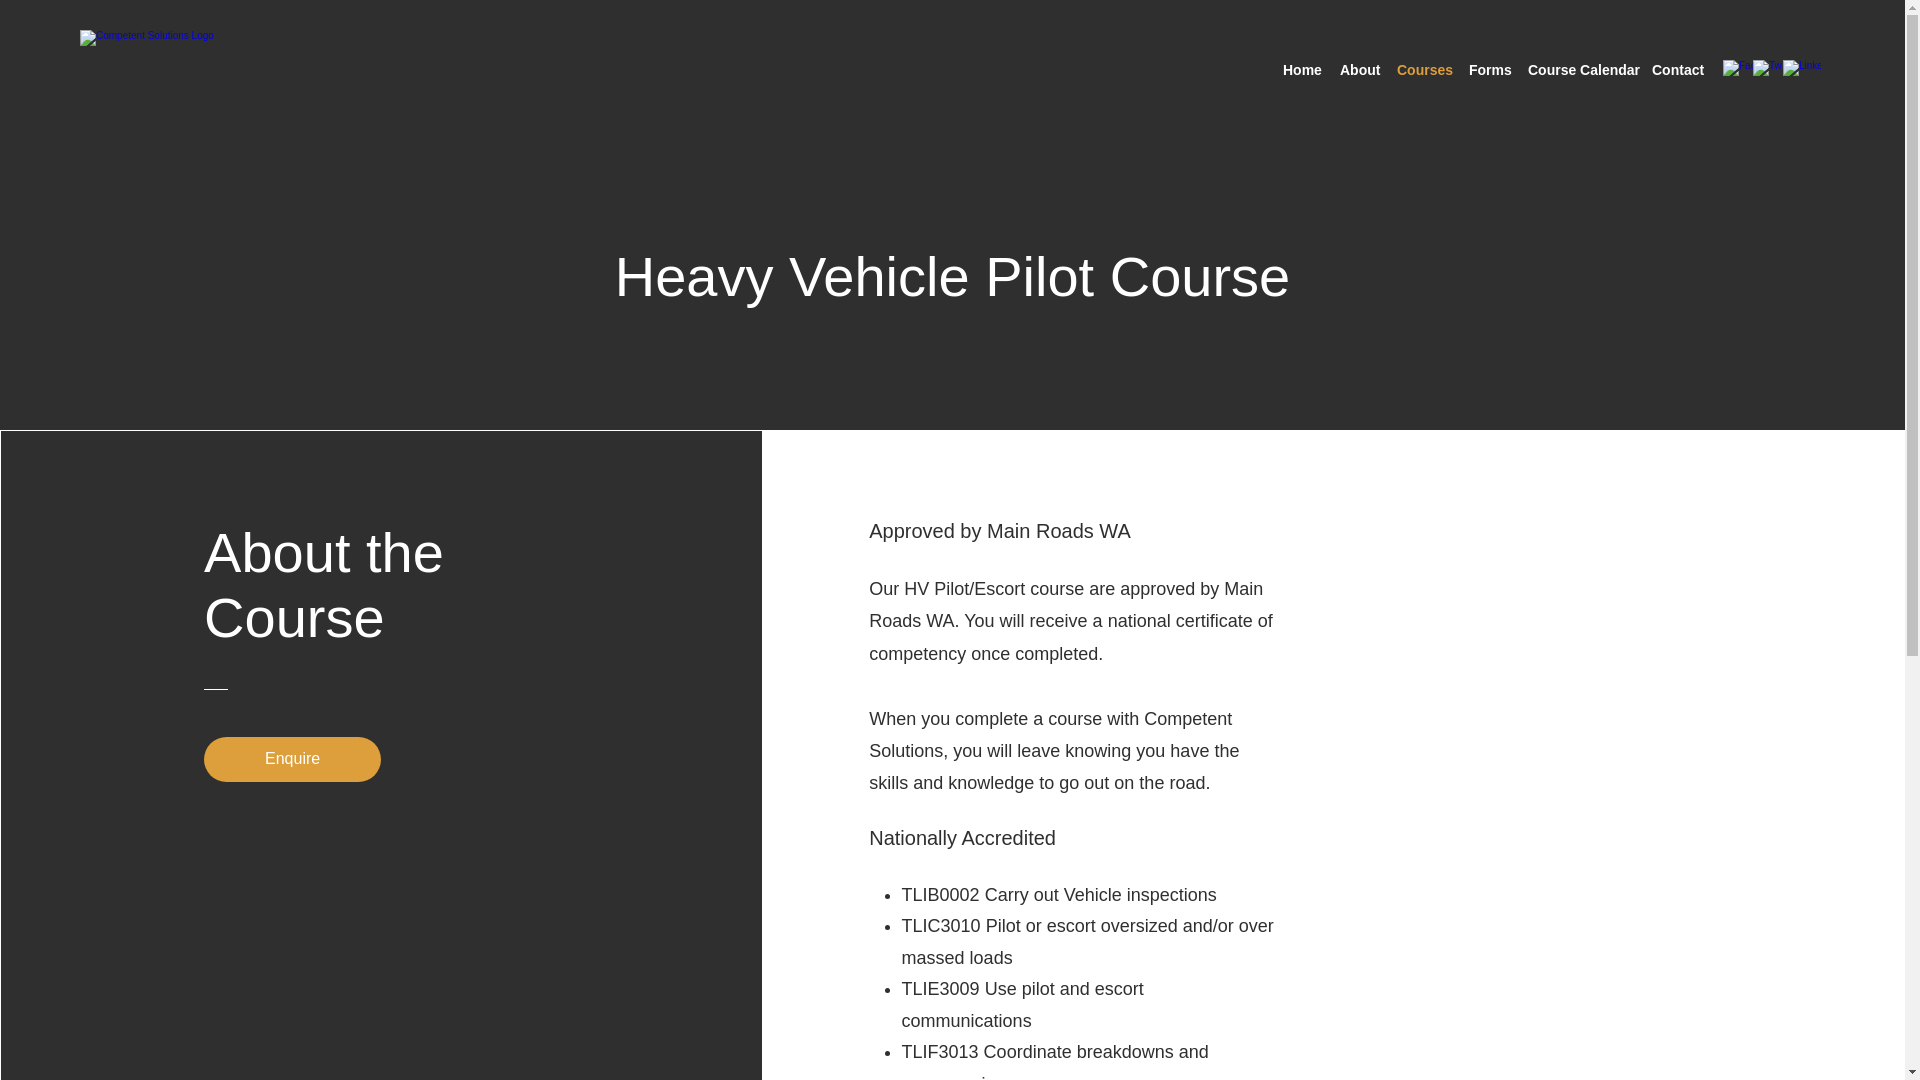  Describe the element at coordinates (1580, 70) in the screenshot. I see `Course Calendar` at that location.